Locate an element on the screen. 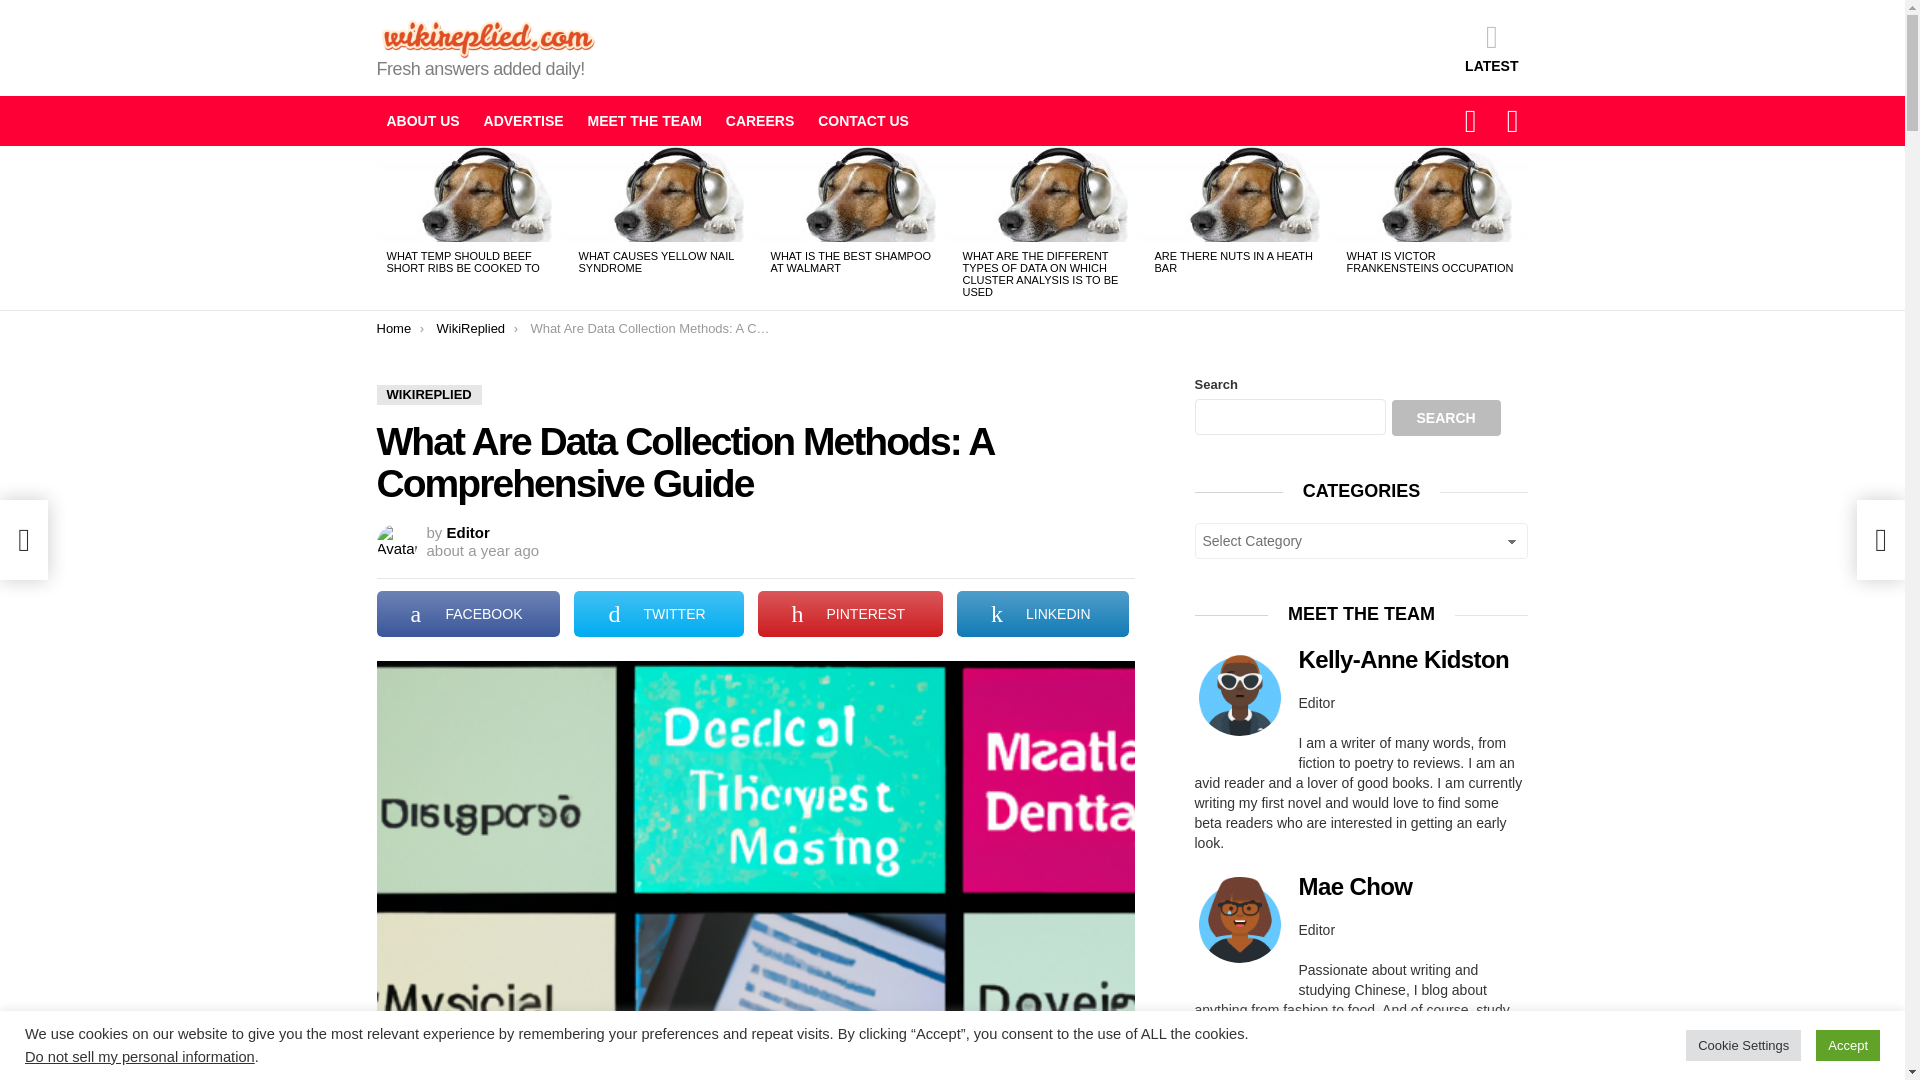 This screenshot has width=1920, height=1080. Posts by Editor is located at coordinates (468, 532).